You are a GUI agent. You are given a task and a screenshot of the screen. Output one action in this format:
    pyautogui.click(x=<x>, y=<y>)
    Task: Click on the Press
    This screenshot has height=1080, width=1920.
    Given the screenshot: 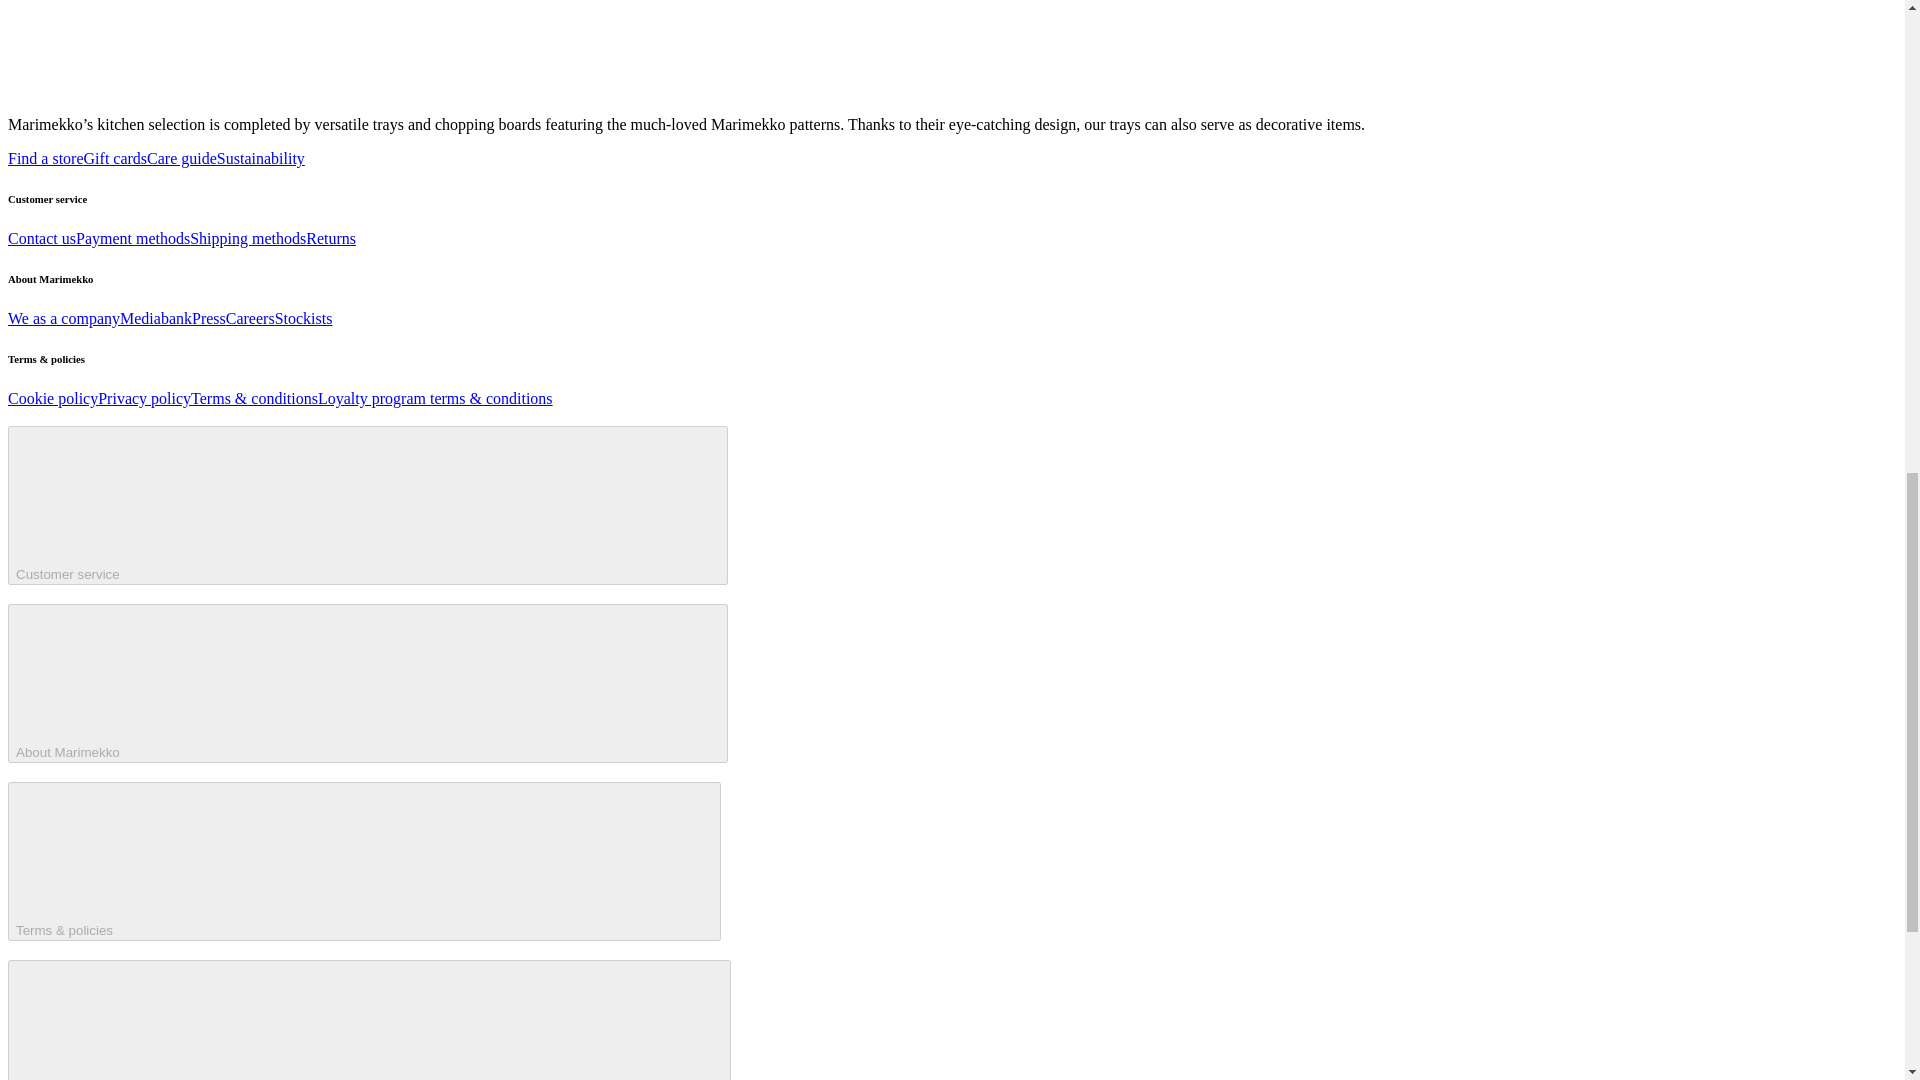 What is the action you would take?
    pyautogui.click(x=209, y=318)
    